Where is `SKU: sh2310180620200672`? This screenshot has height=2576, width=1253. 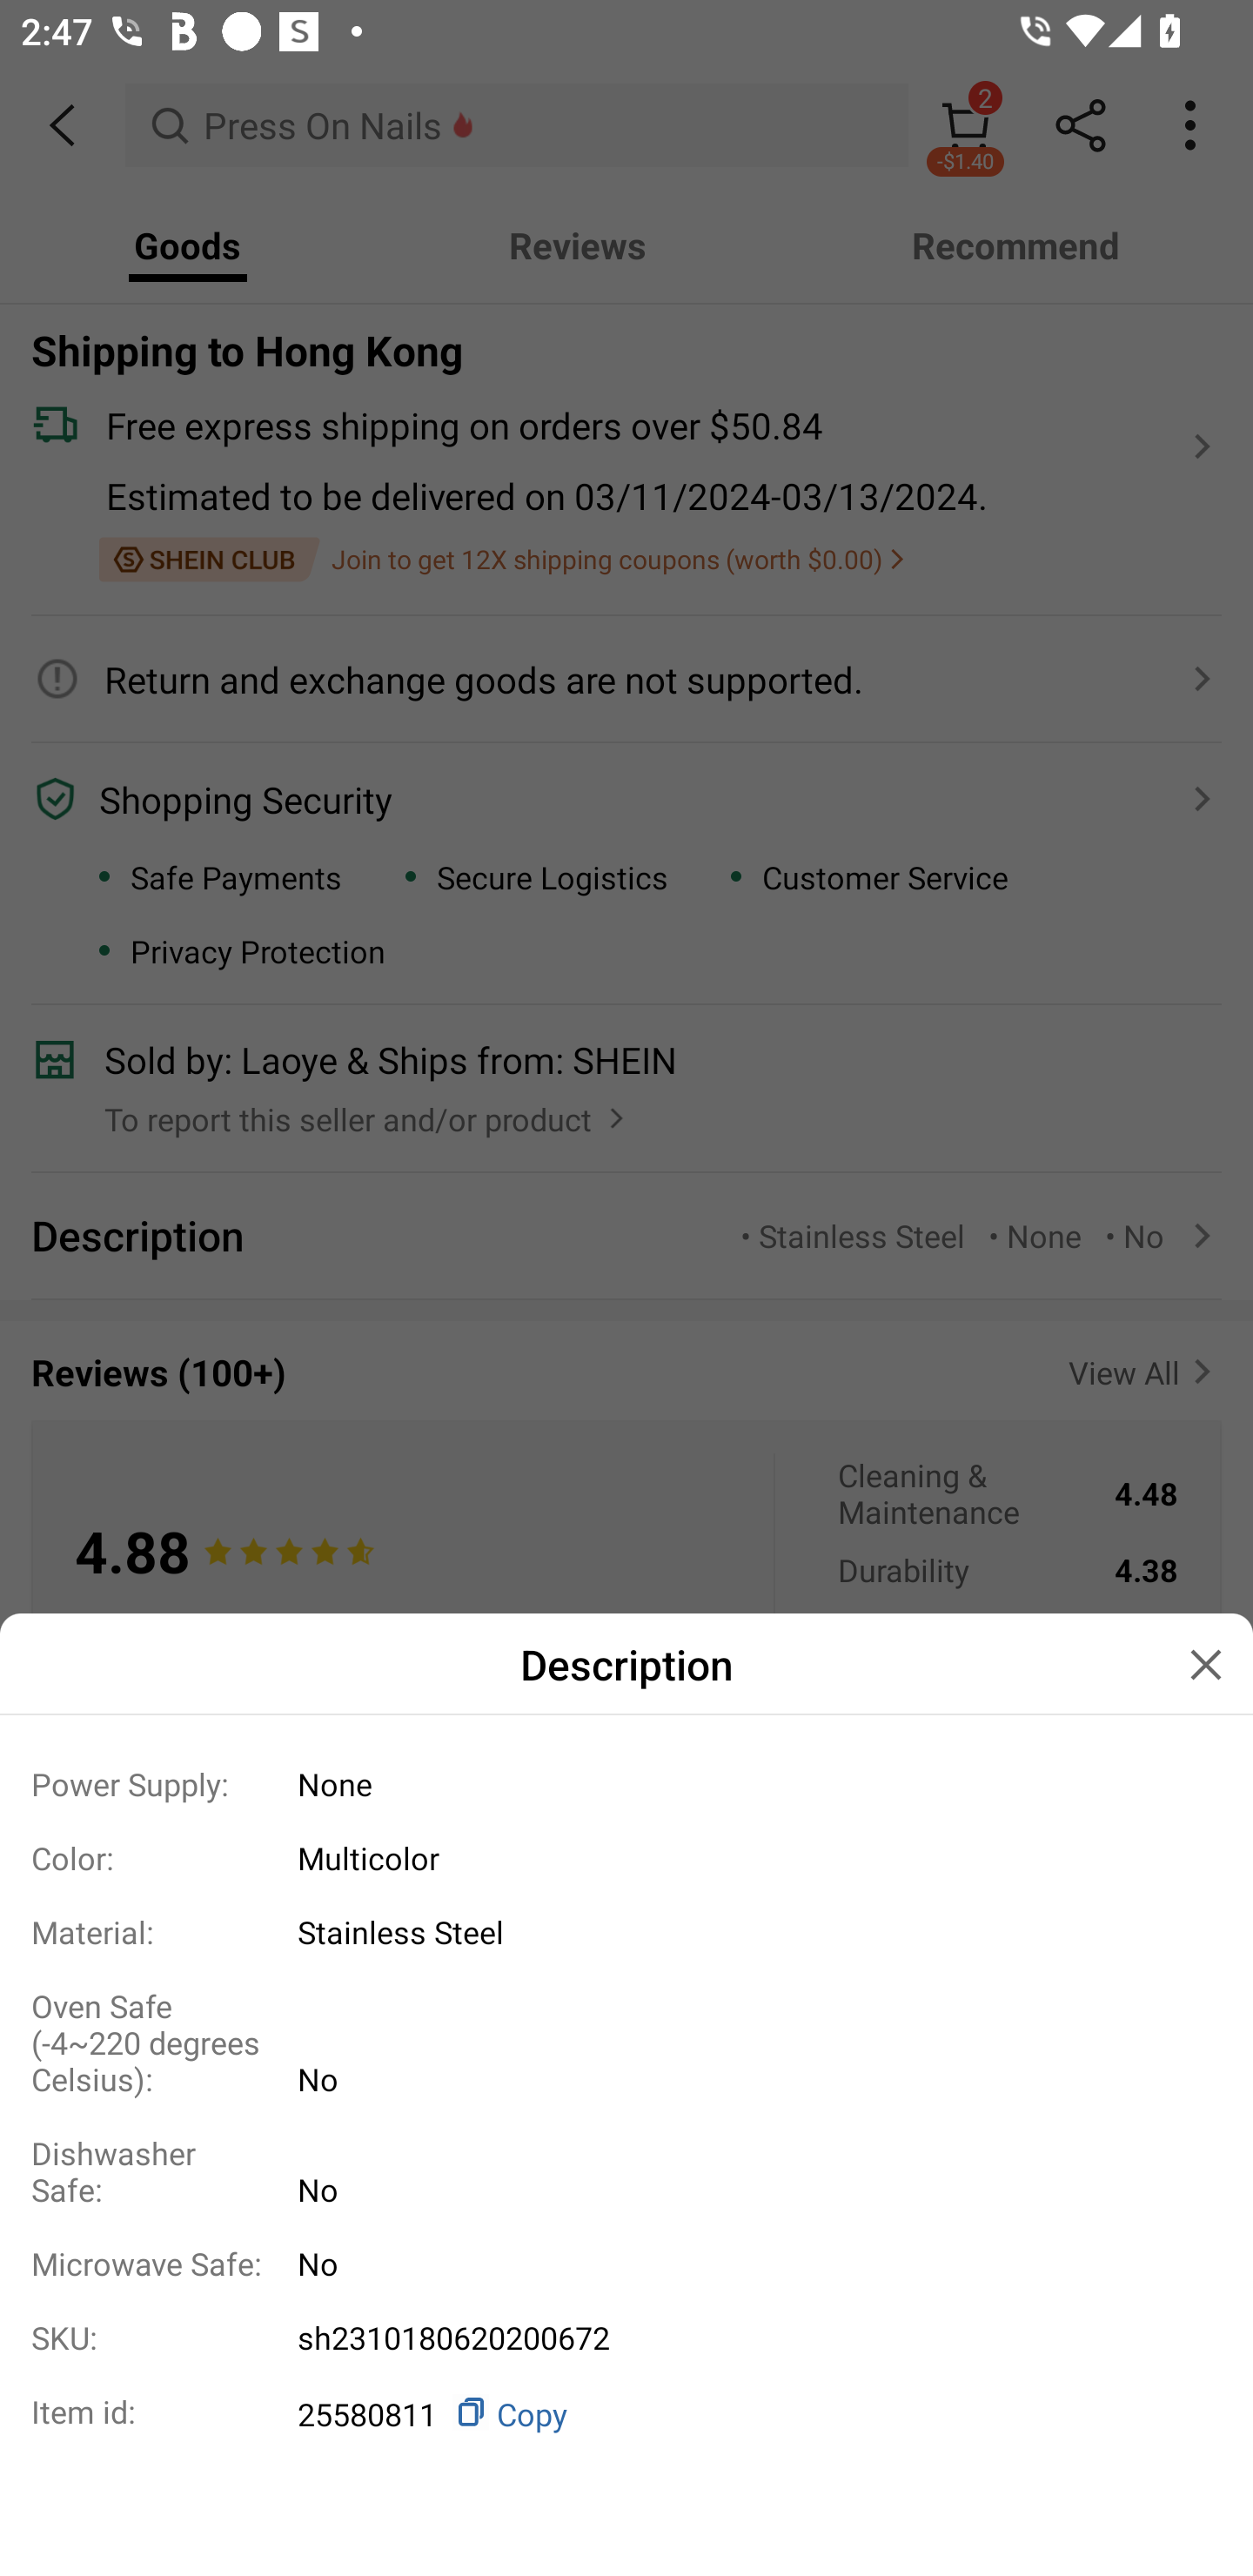 SKU: sh2310180620200672 is located at coordinates (626, 2338).